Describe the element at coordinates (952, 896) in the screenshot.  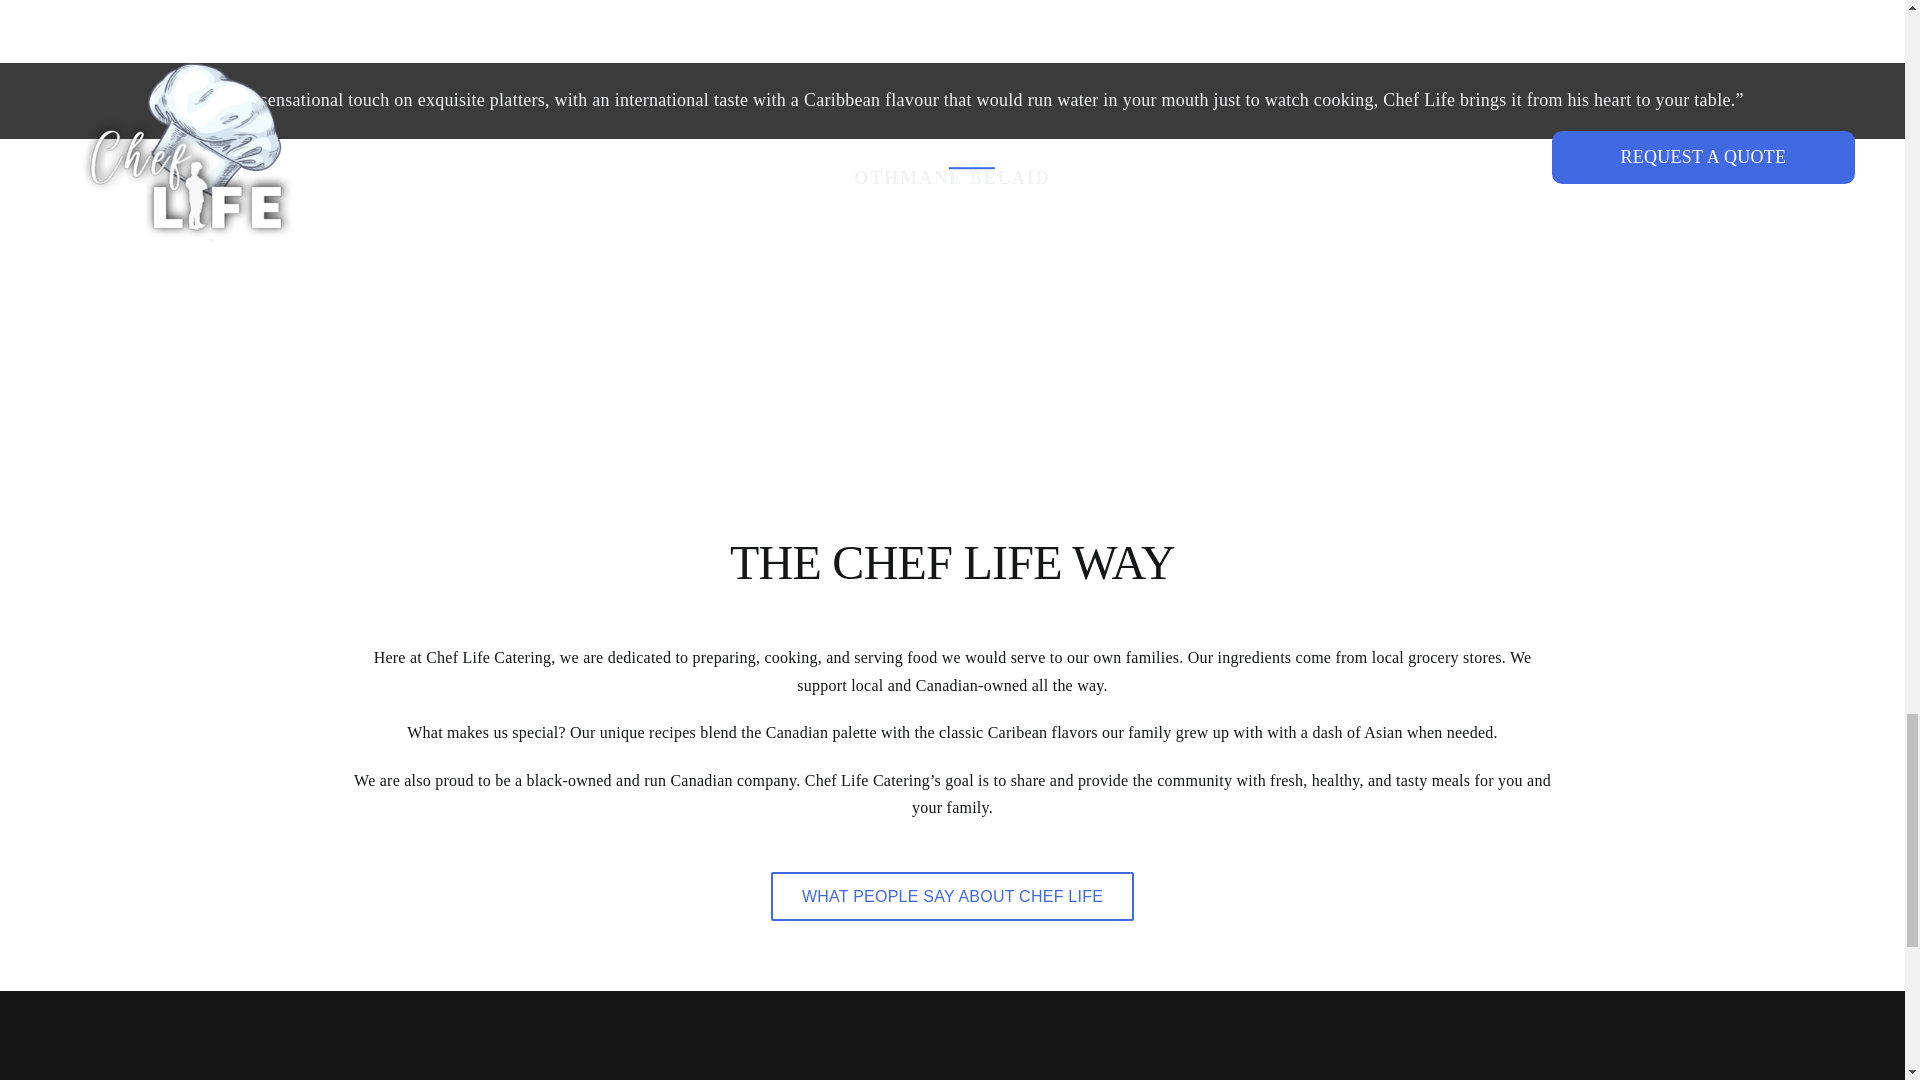
I see `WHAT PEOPLE SAY ABOUT CHEF LIFE` at that location.